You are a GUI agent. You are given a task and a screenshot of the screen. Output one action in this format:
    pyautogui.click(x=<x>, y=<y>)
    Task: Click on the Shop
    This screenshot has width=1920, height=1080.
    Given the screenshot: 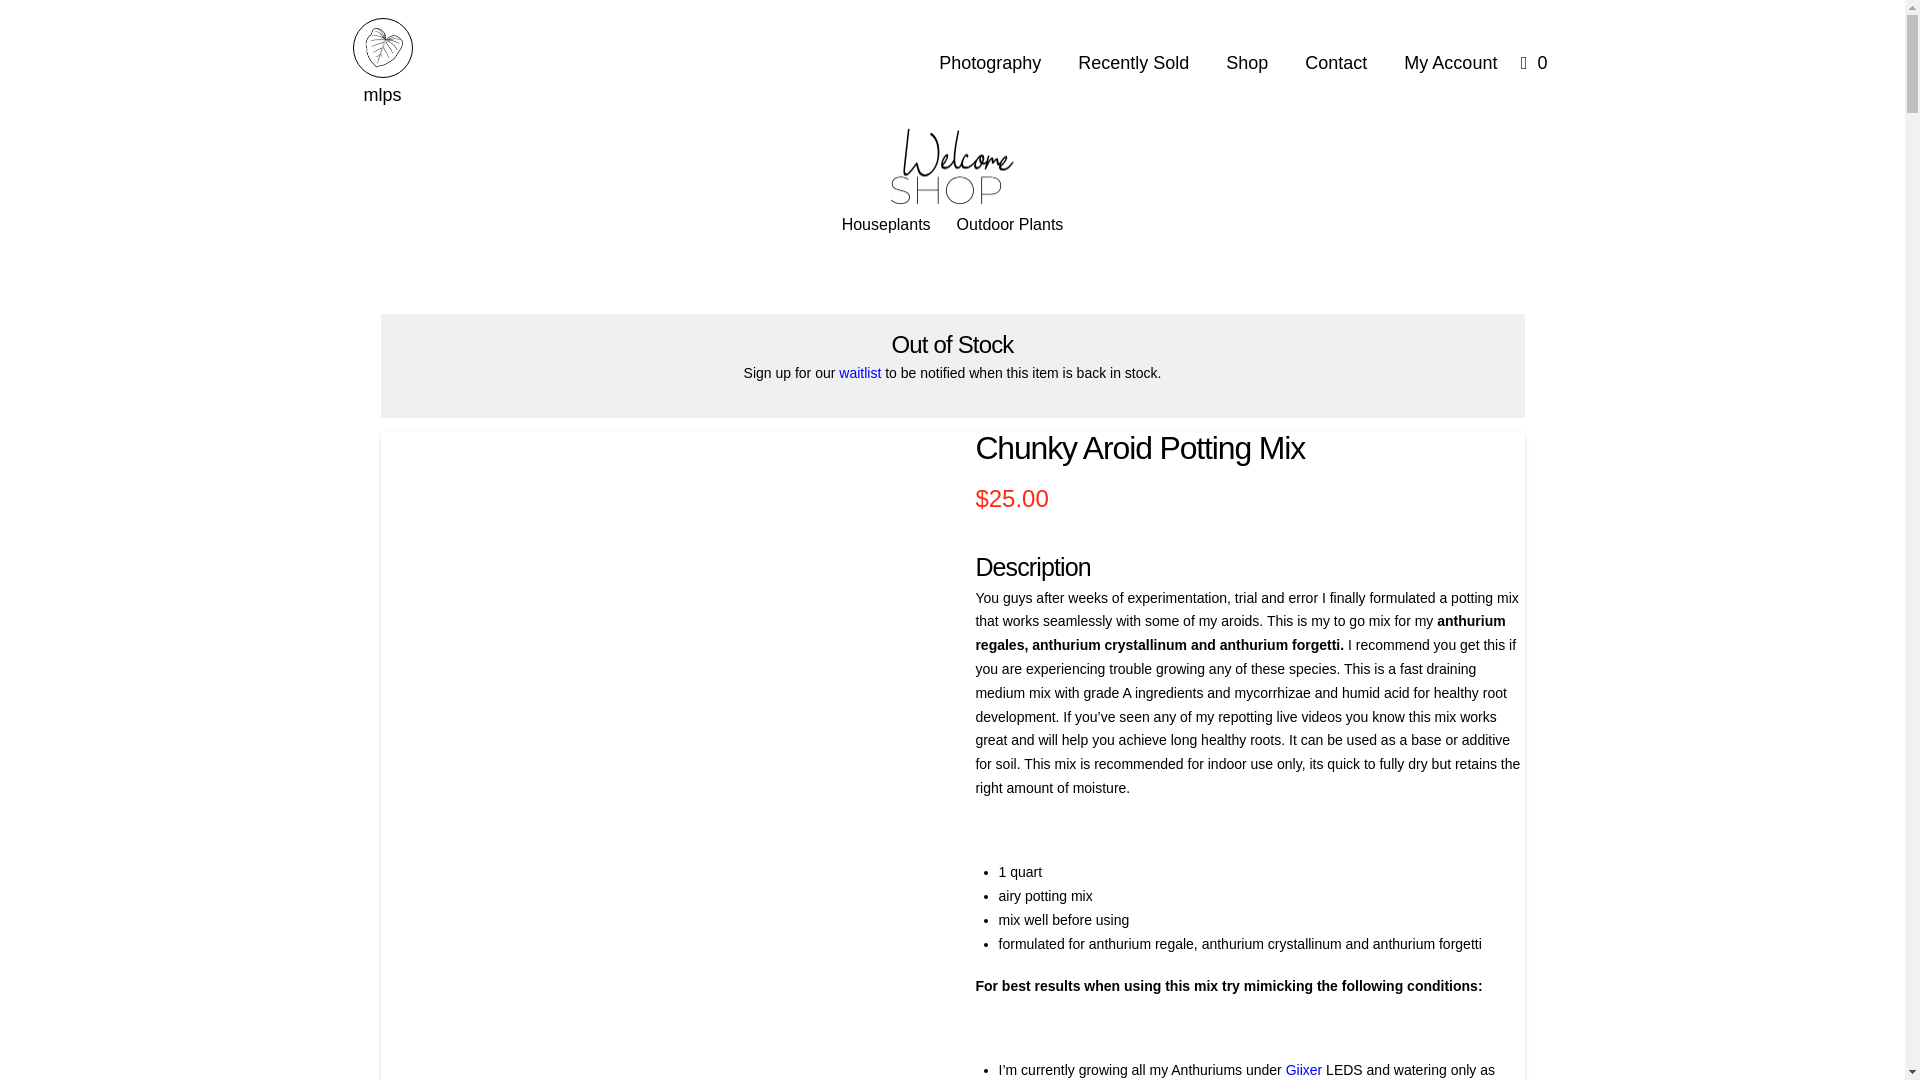 What is the action you would take?
    pyautogui.click(x=1246, y=62)
    